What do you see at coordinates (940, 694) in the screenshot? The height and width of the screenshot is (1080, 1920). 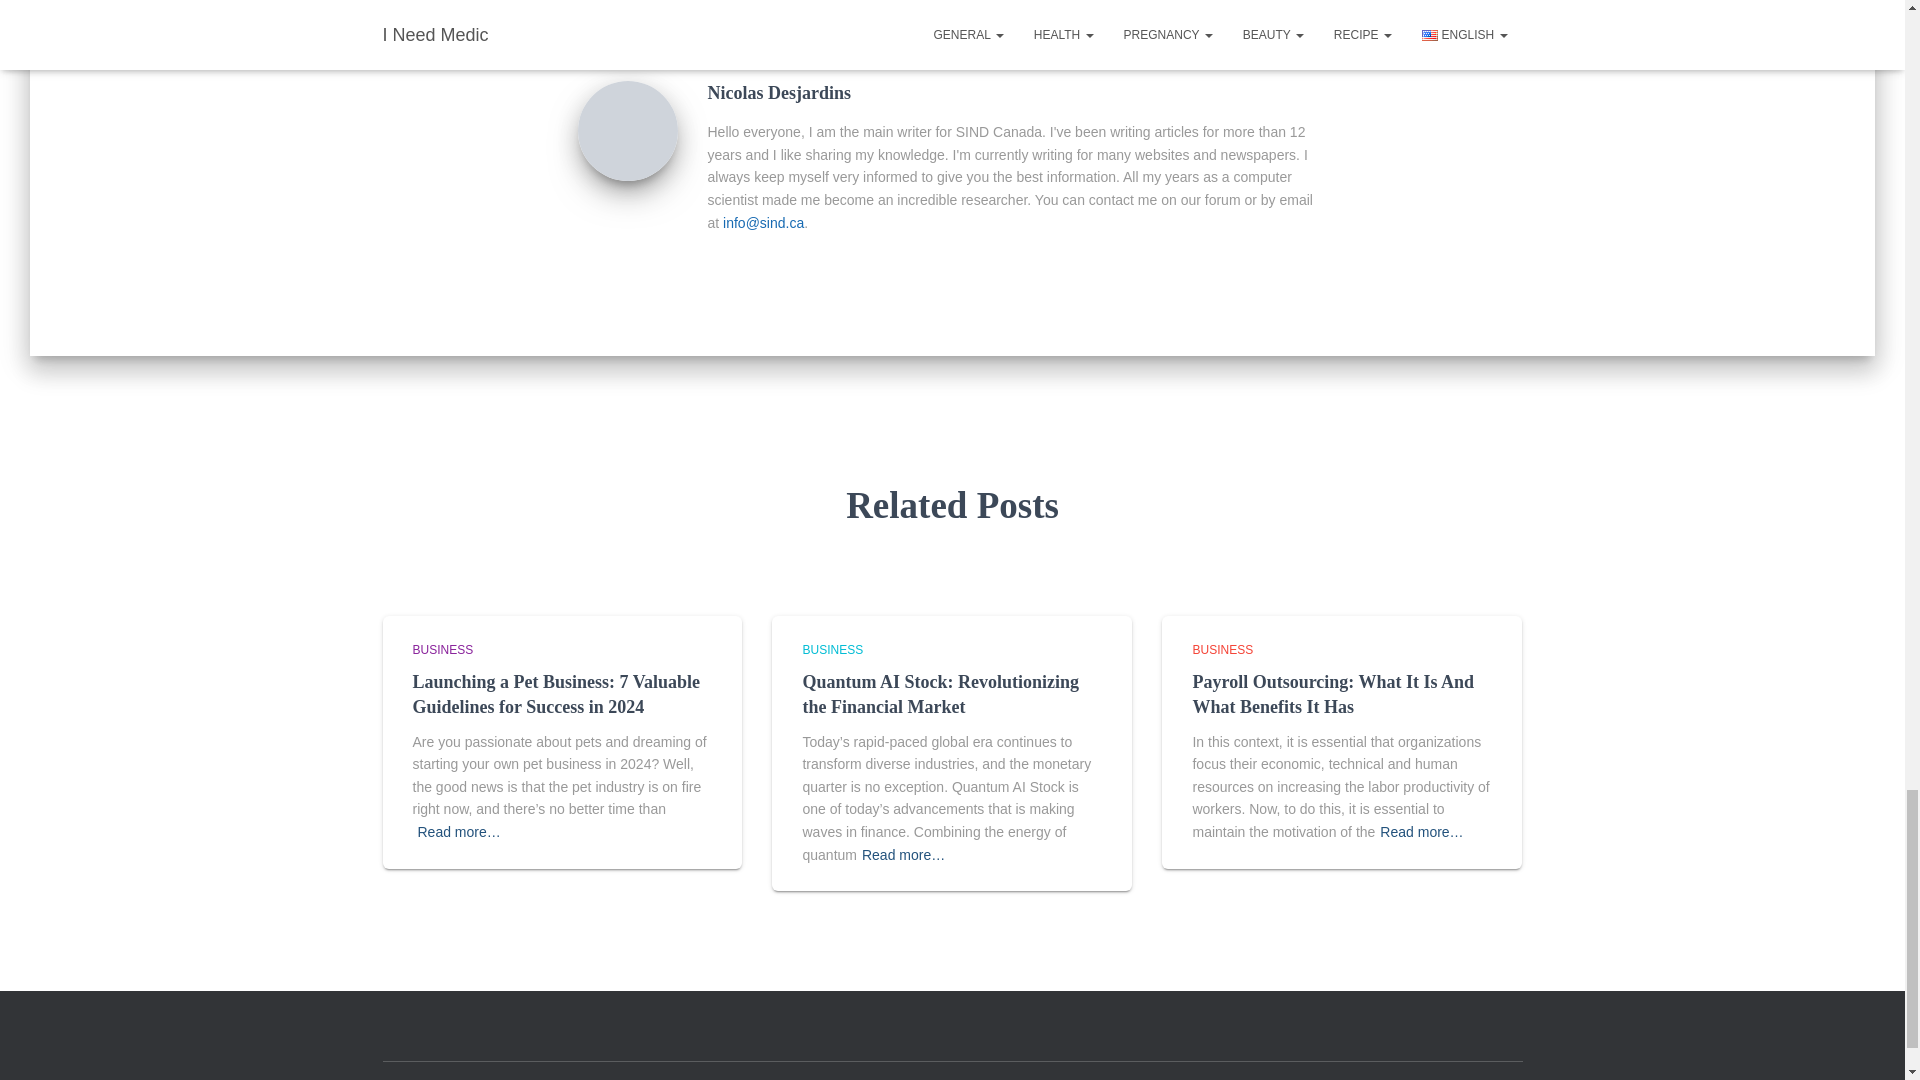 I see `Quantum AI Stock: Revolutionizing the Financial Market` at bounding box center [940, 694].